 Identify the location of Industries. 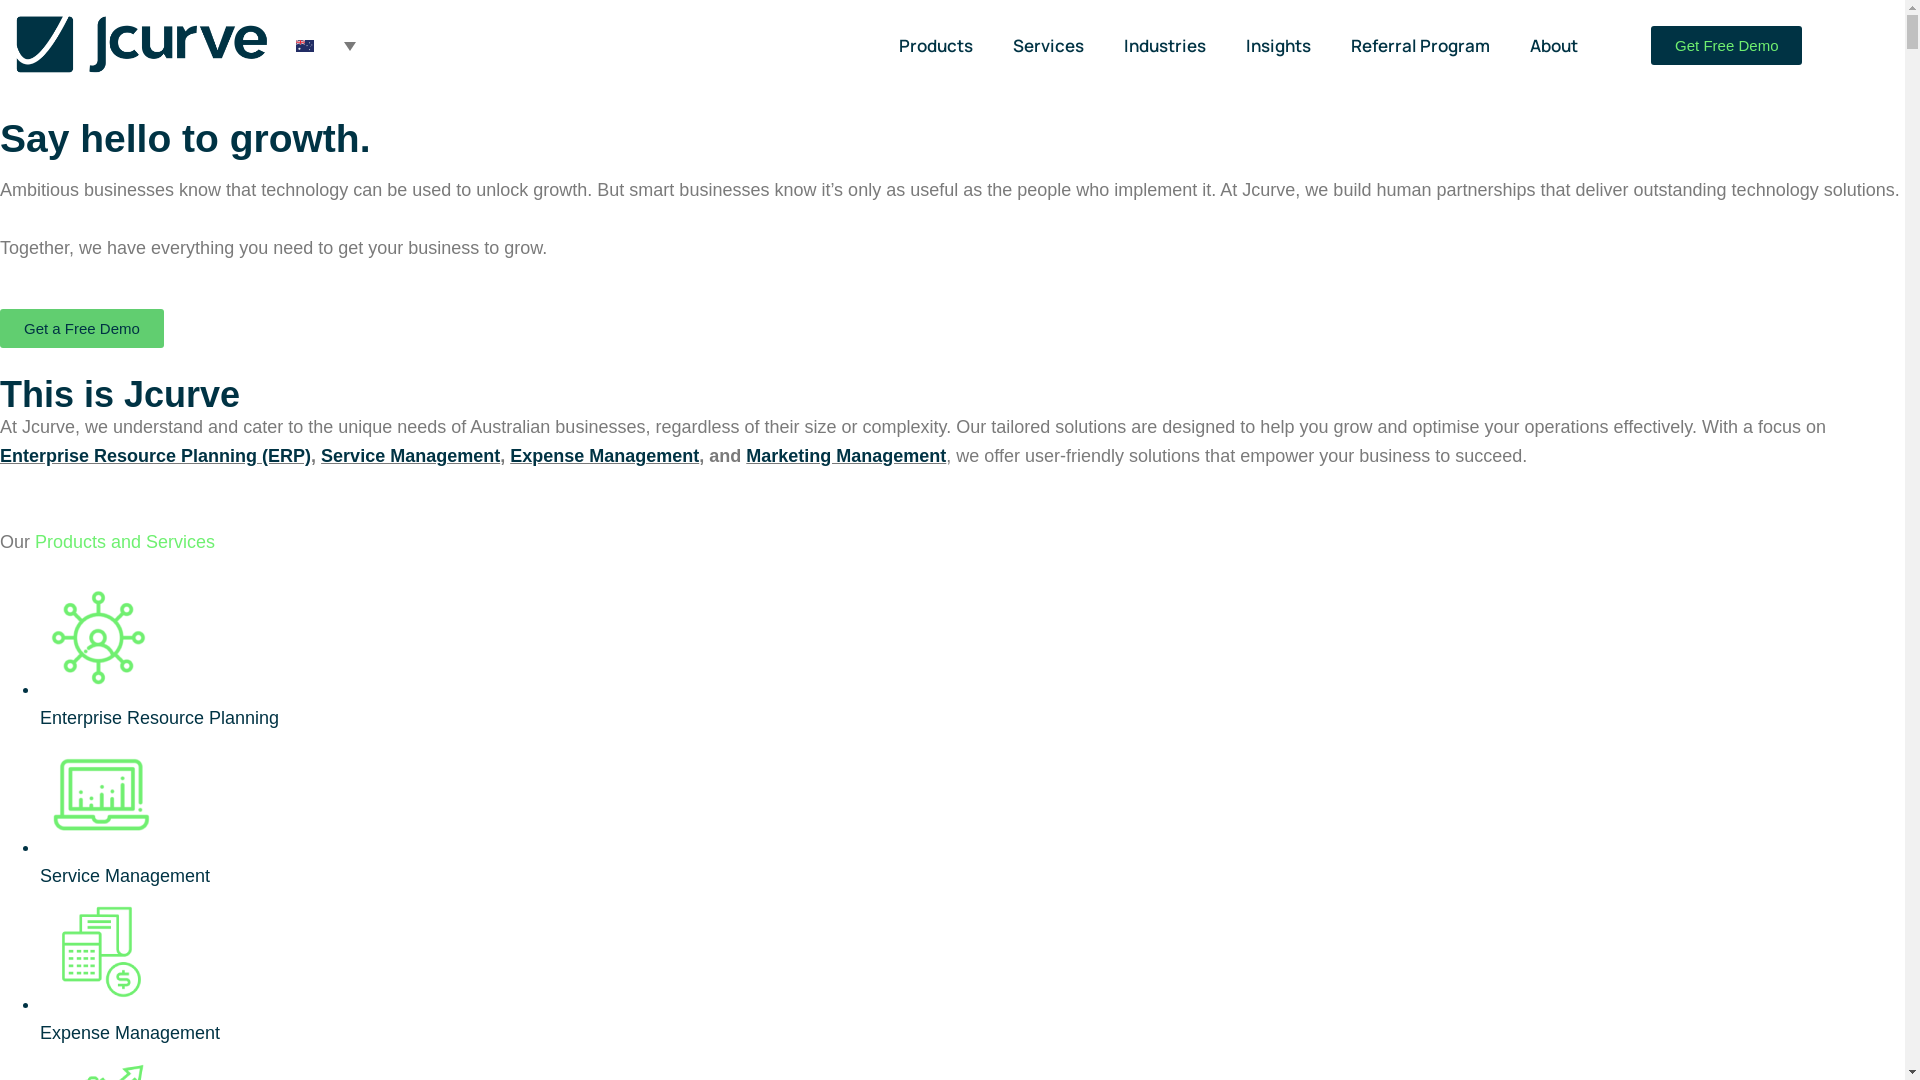
(1169, 46).